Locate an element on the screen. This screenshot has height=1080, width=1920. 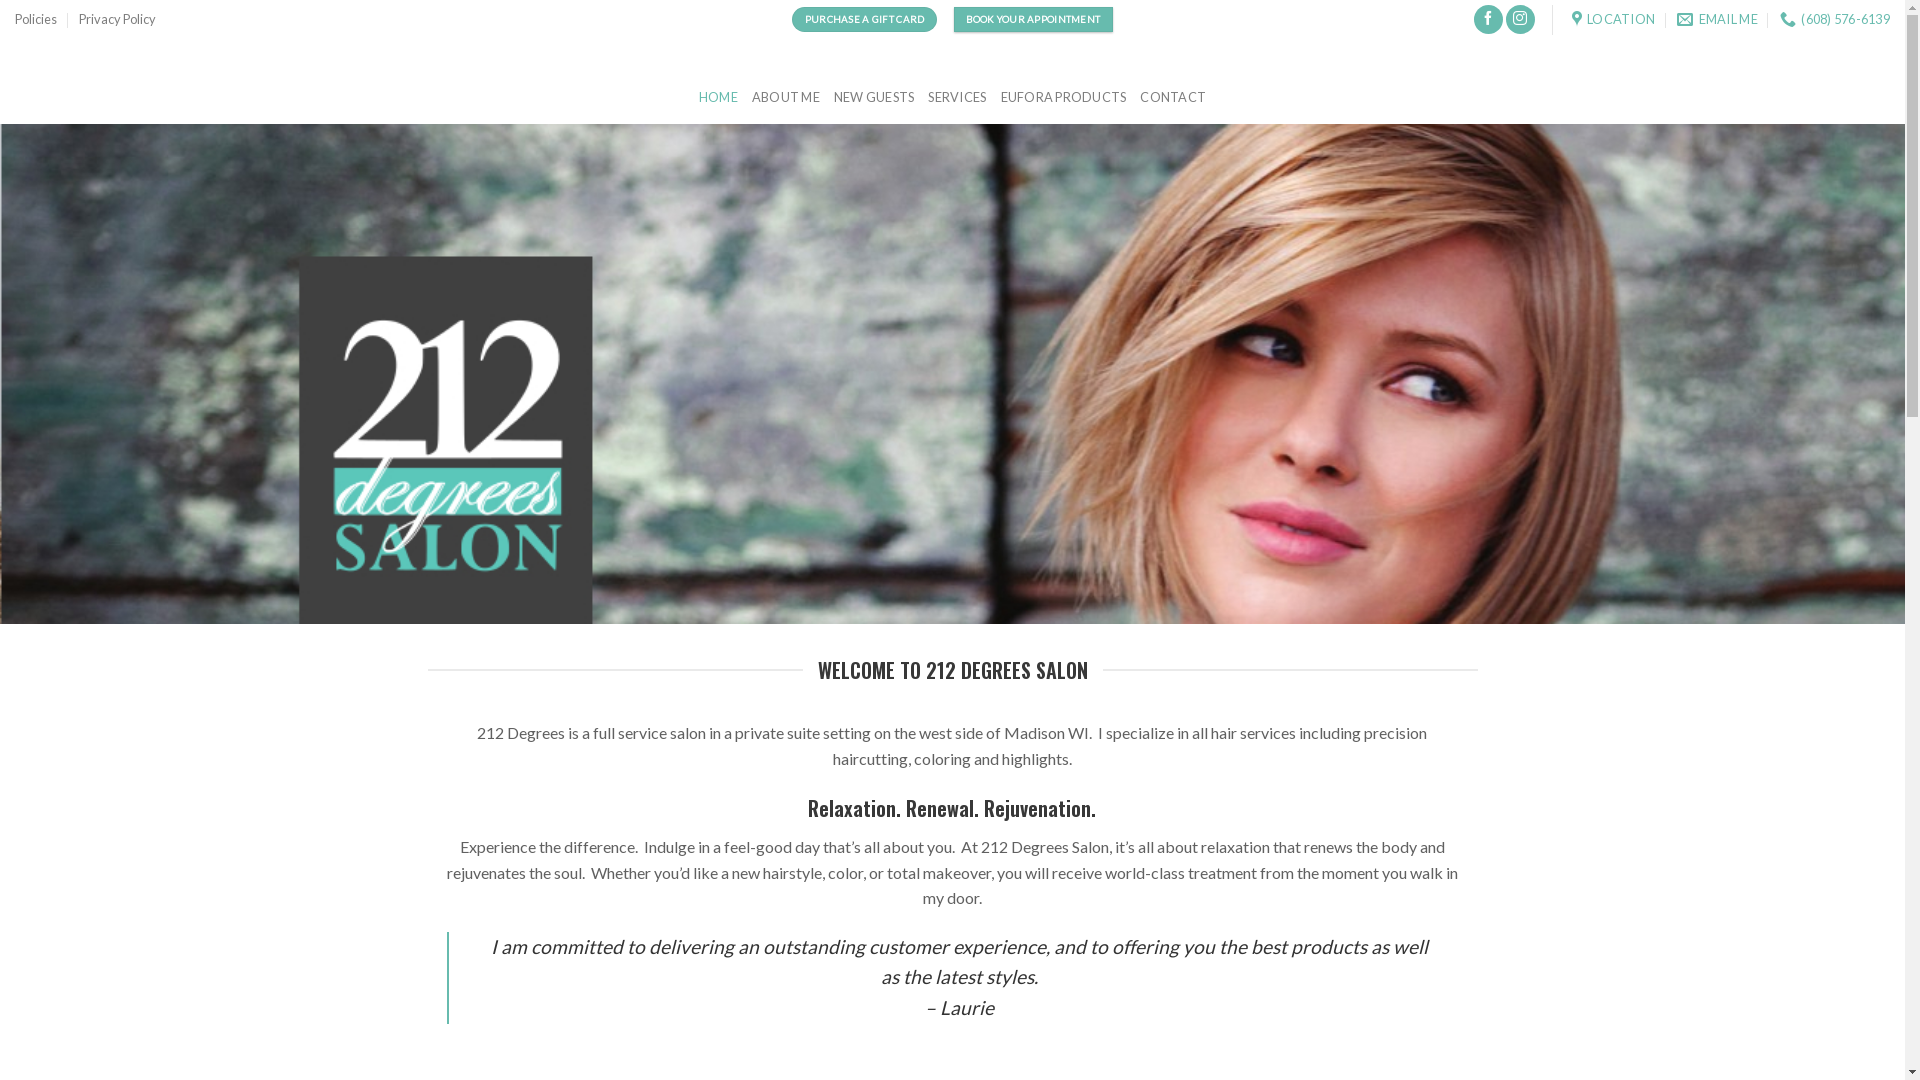
BOOK YOUR APPOINTMENT is located at coordinates (1034, 20).